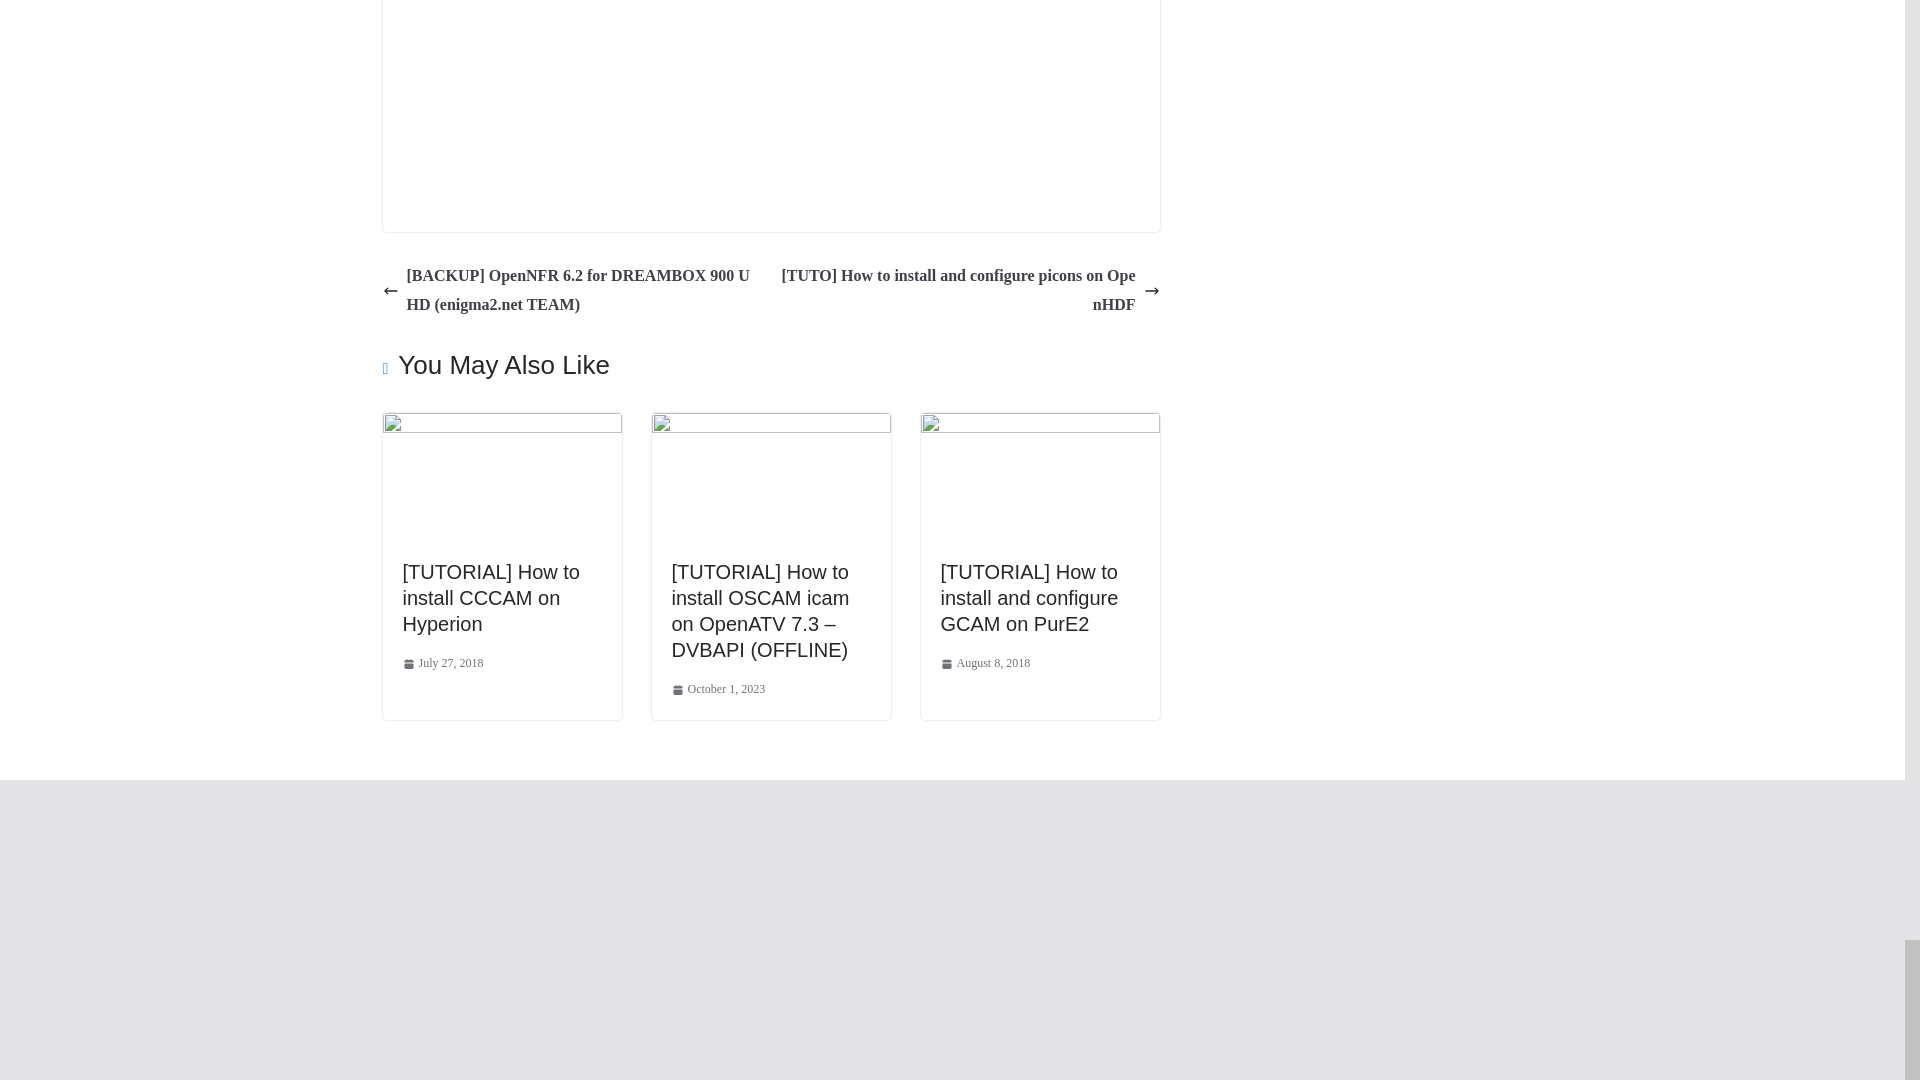 This screenshot has width=1920, height=1080. What do you see at coordinates (719, 690) in the screenshot?
I see `7:12 pm` at bounding box center [719, 690].